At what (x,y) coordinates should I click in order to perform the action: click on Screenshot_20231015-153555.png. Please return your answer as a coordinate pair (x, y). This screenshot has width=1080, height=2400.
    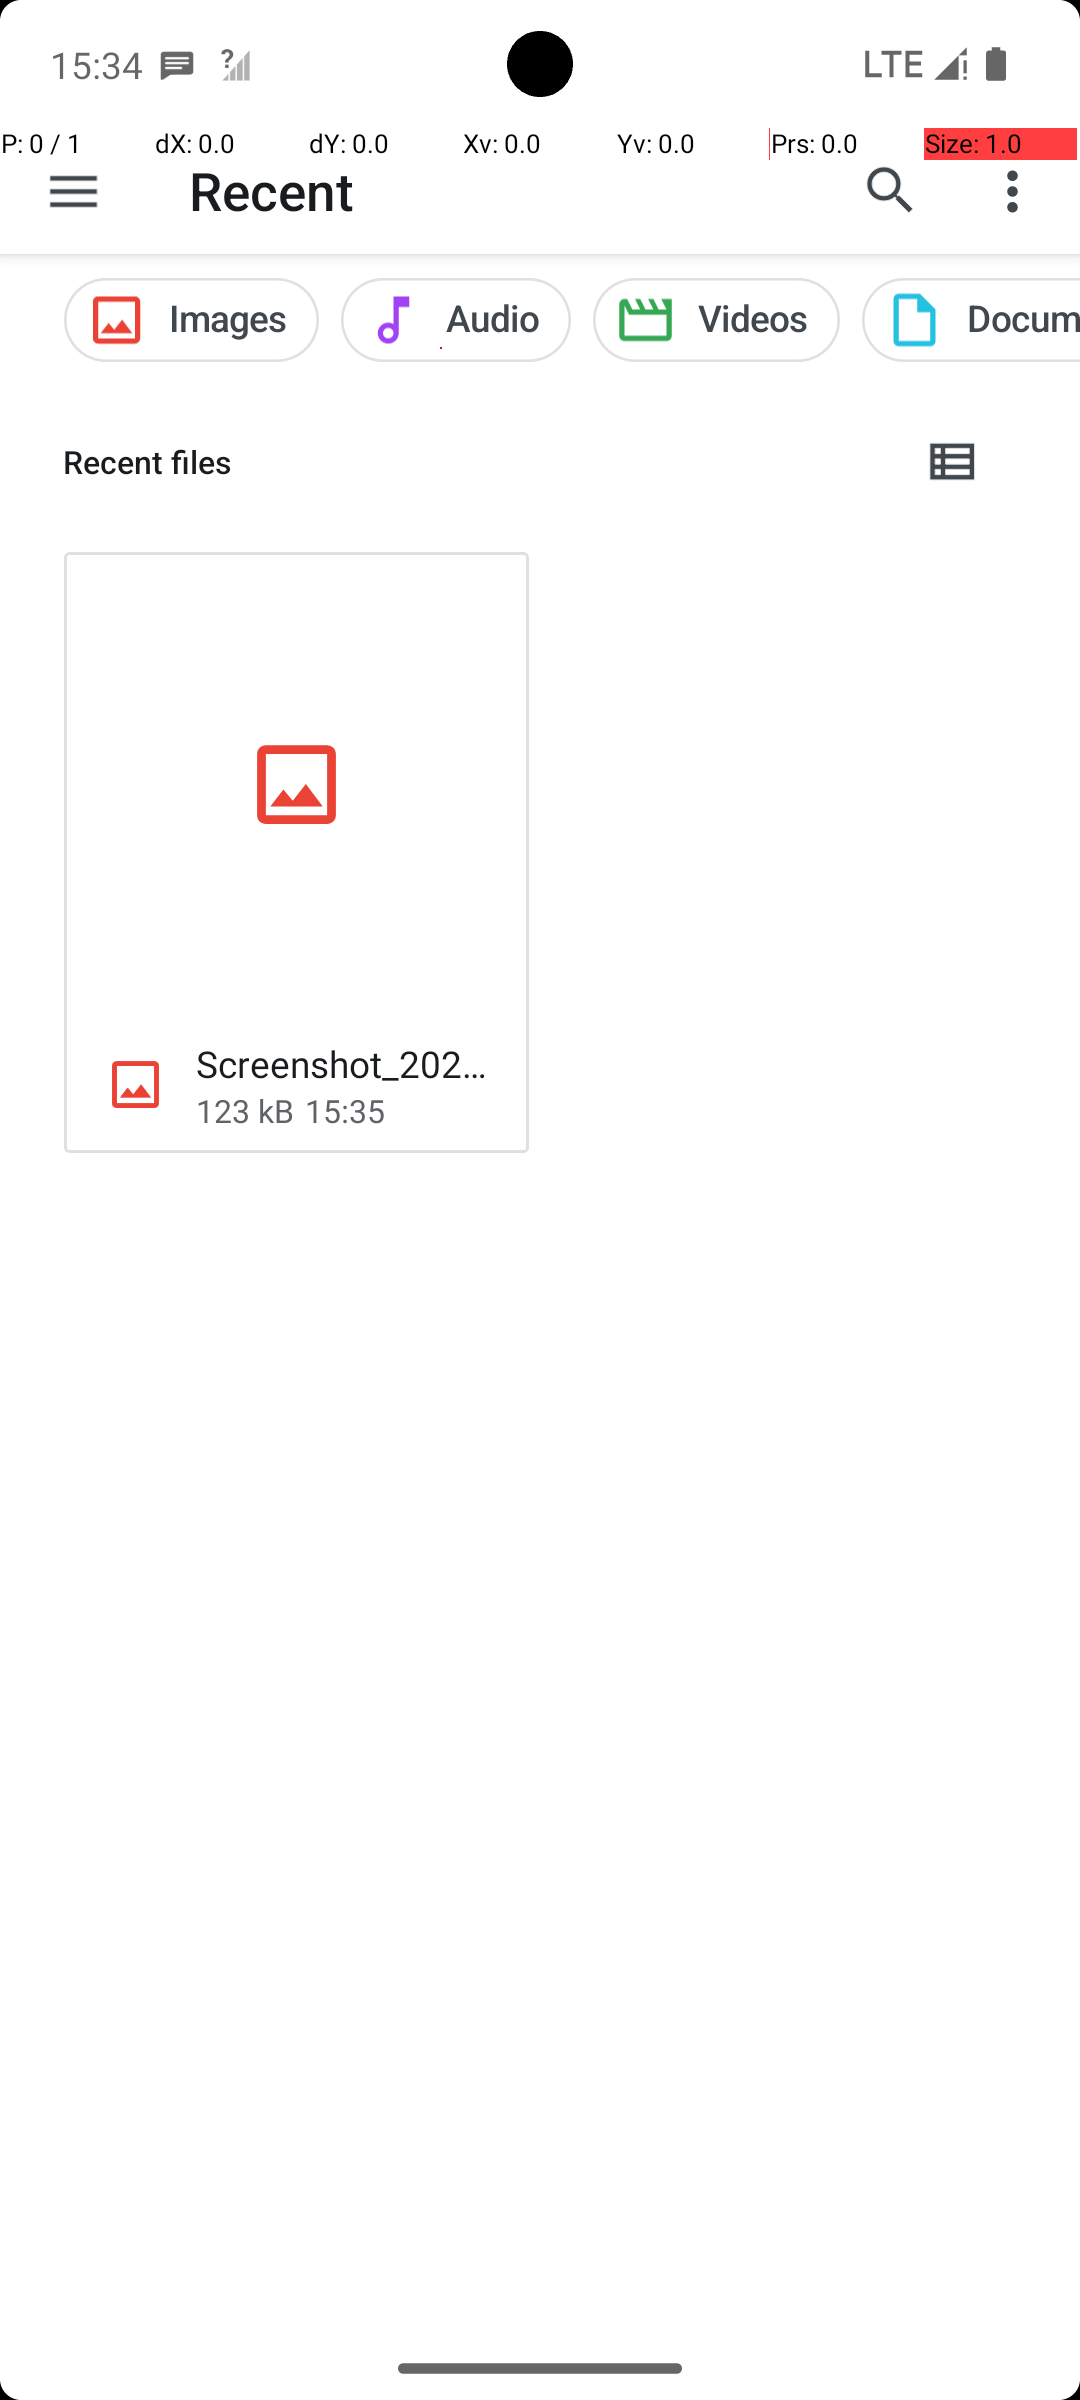
    Looking at the image, I should click on (346, 1064).